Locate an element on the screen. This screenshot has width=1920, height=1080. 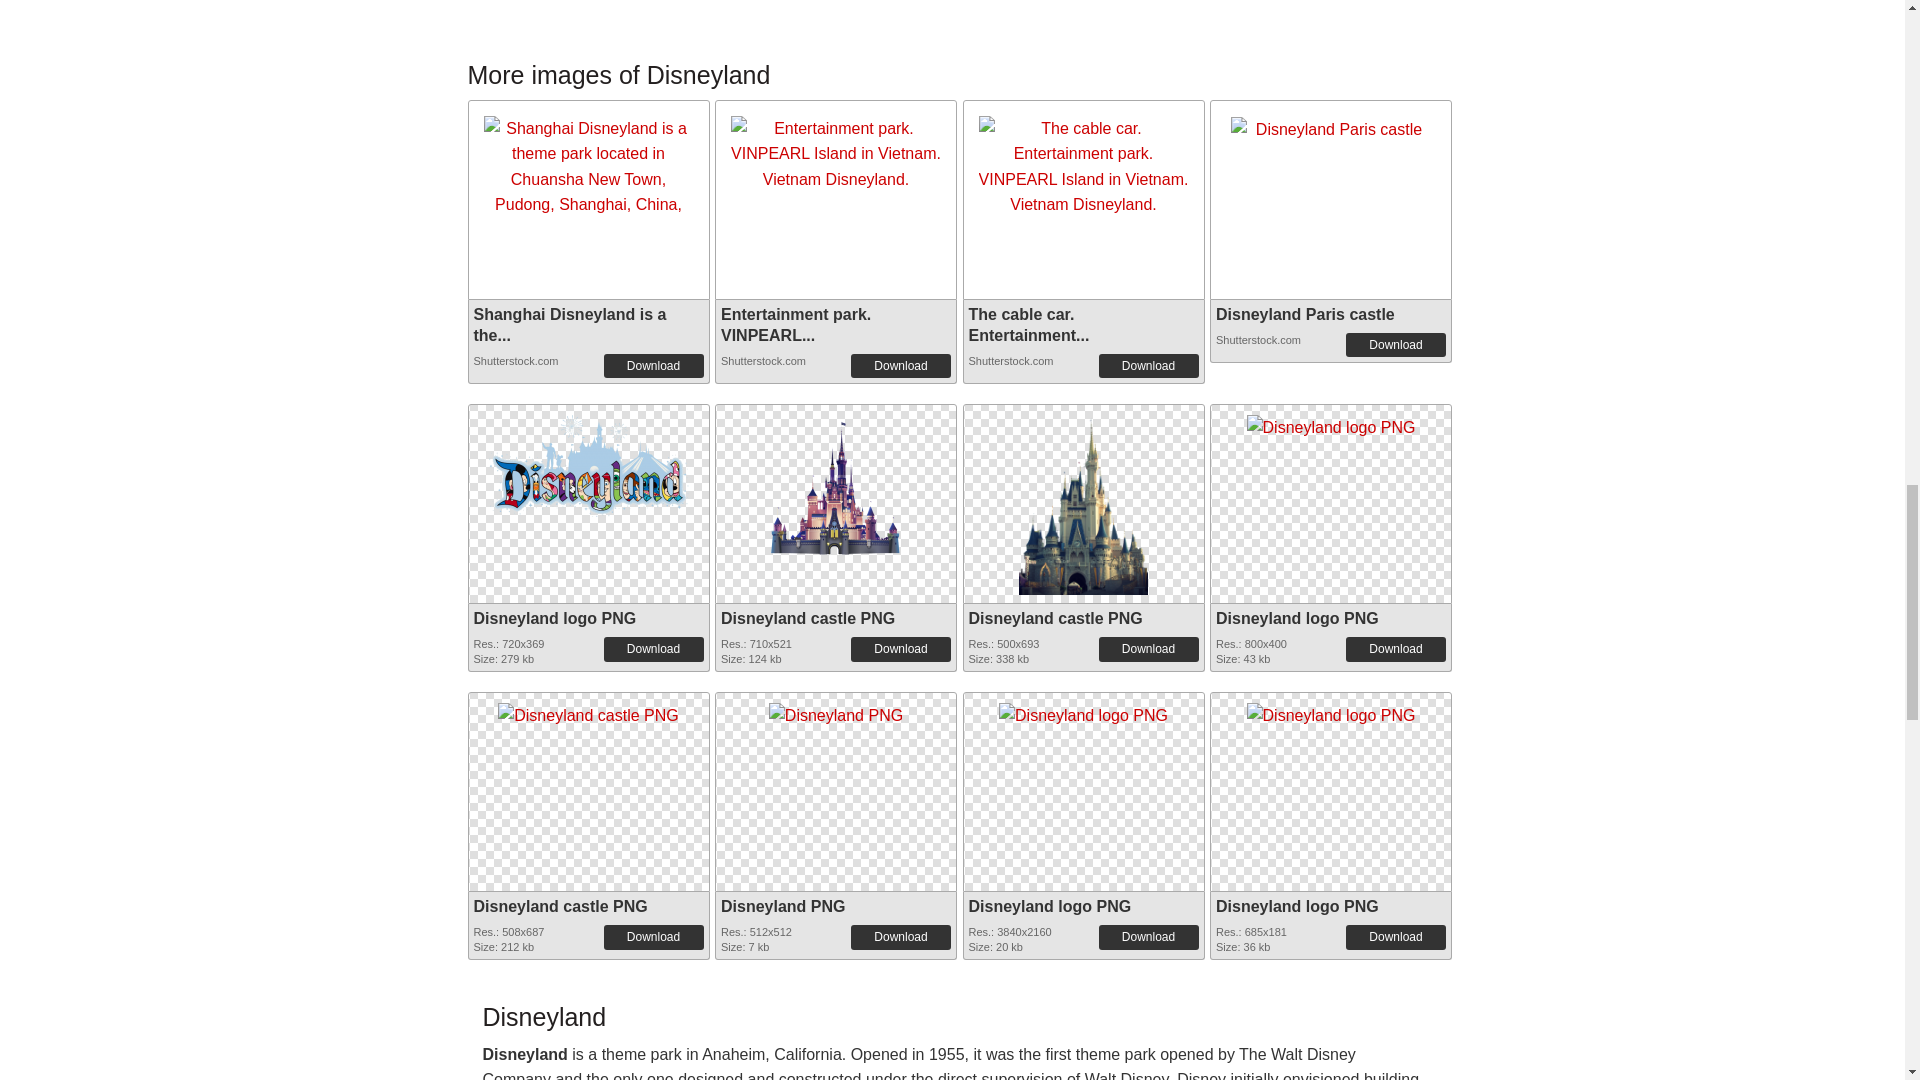
Download is located at coordinates (654, 648).